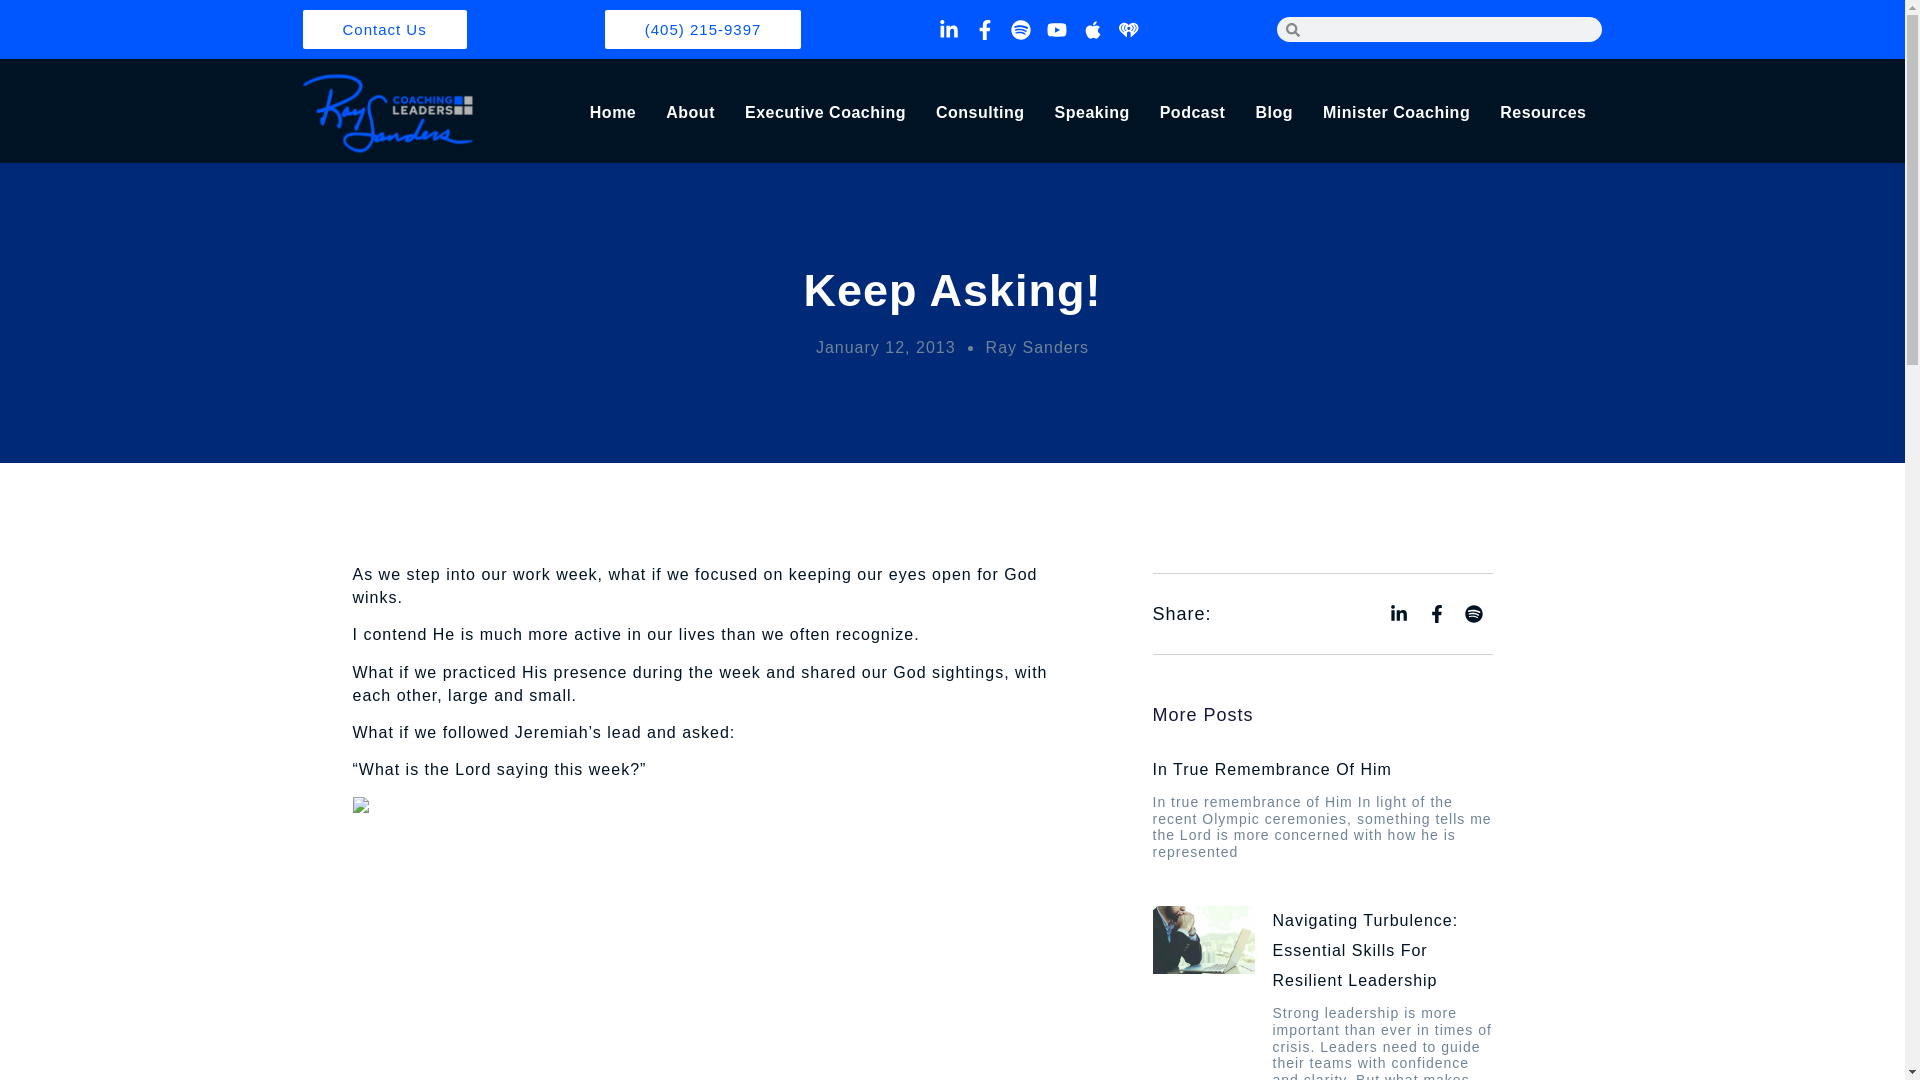 The height and width of the screenshot is (1080, 1920). Describe the element at coordinates (1271, 769) in the screenshot. I see `In True Remembrance Of Him` at that location.